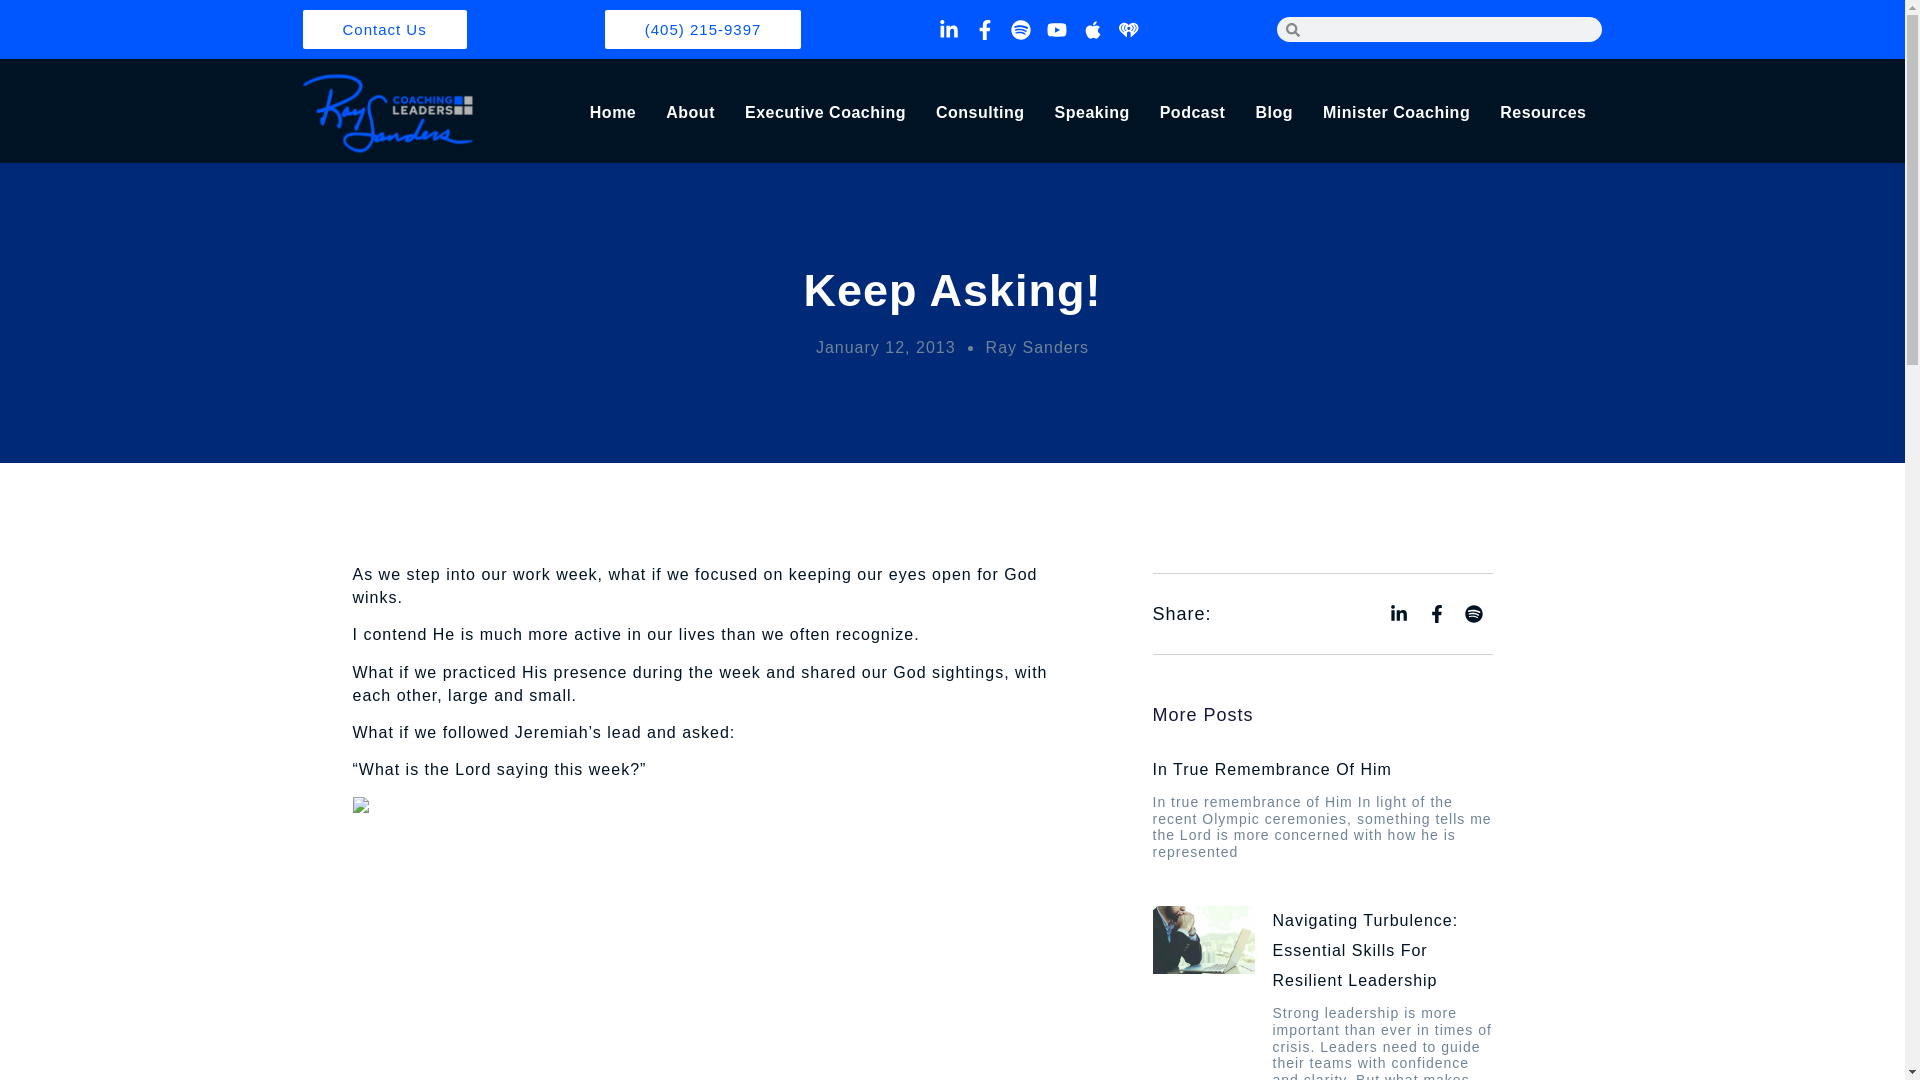 The height and width of the screenshot is (1080, 1920). Describe the element at coordinates (1271, 769) in the screenshot. I see `In True Remembrance Of Him` at that location.